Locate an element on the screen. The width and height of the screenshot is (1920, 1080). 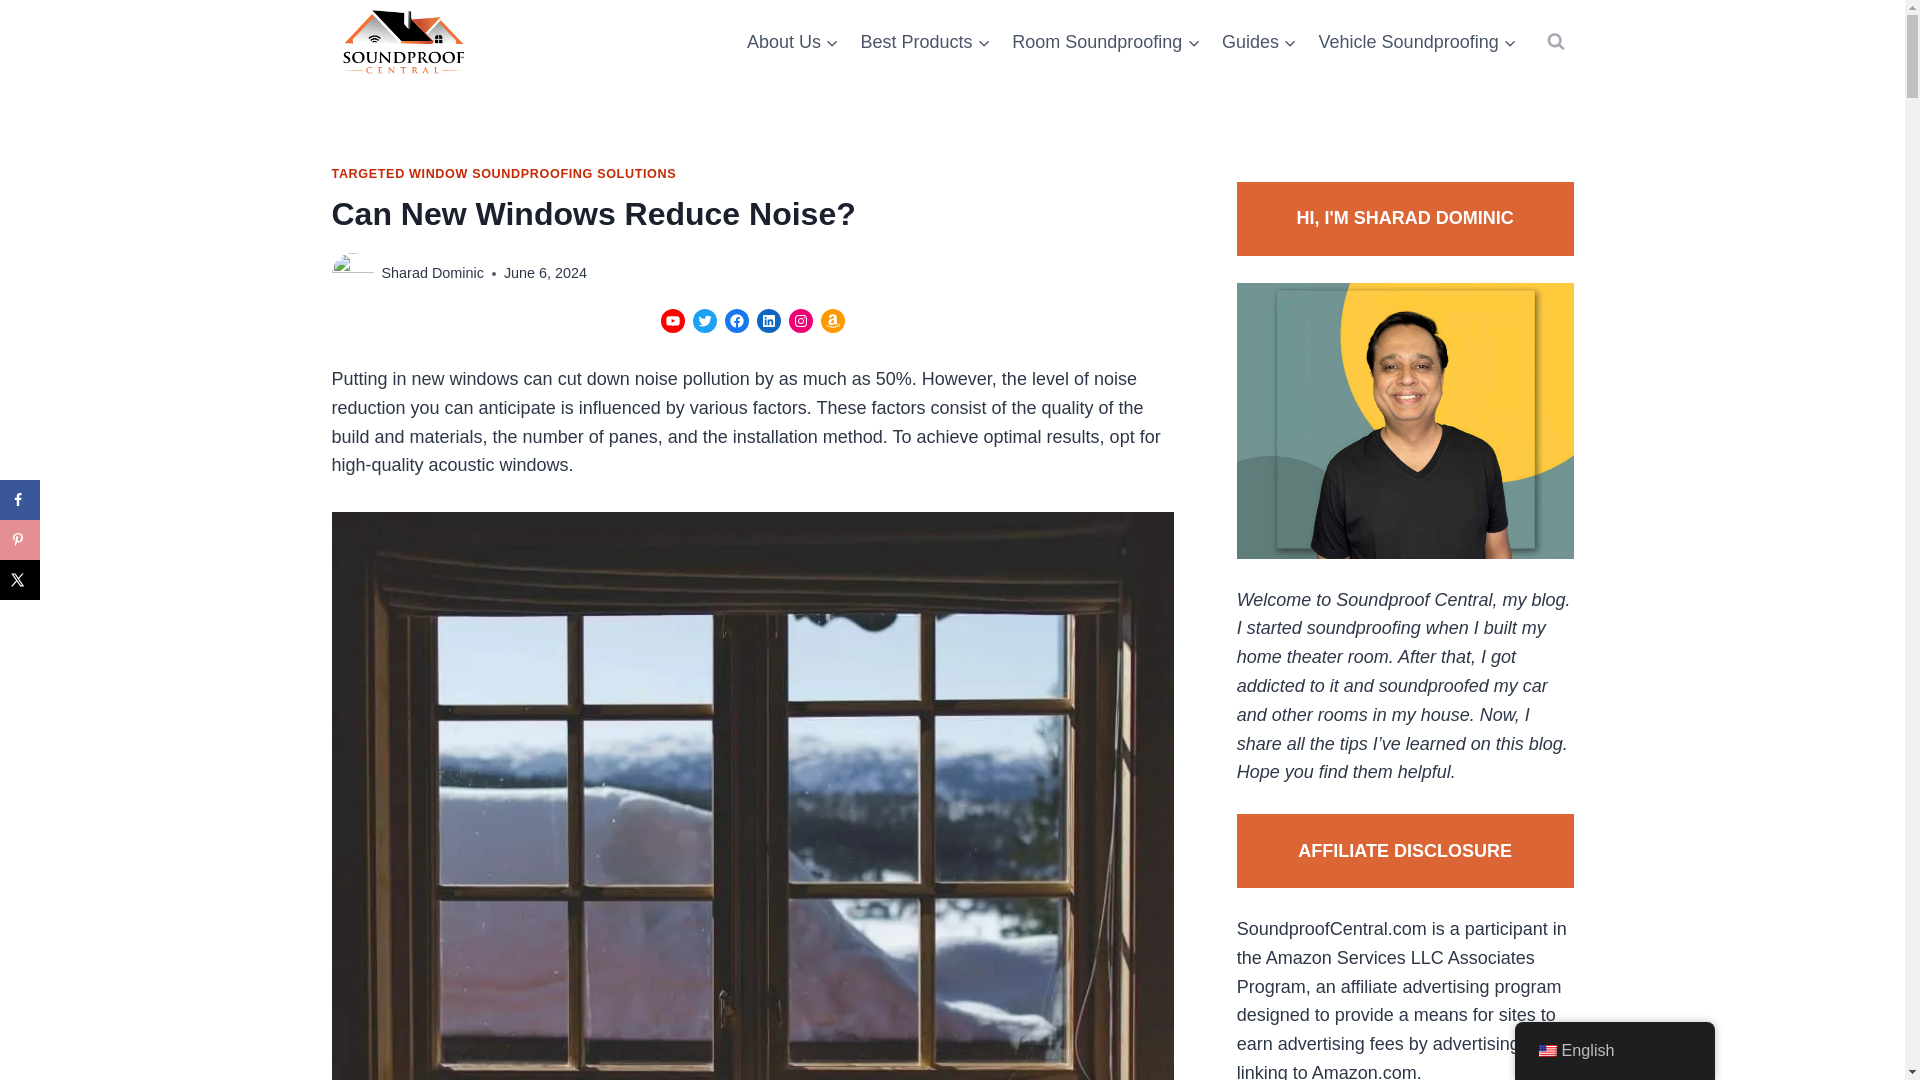
Save to Pinterest is located at coordinates (20, 540).